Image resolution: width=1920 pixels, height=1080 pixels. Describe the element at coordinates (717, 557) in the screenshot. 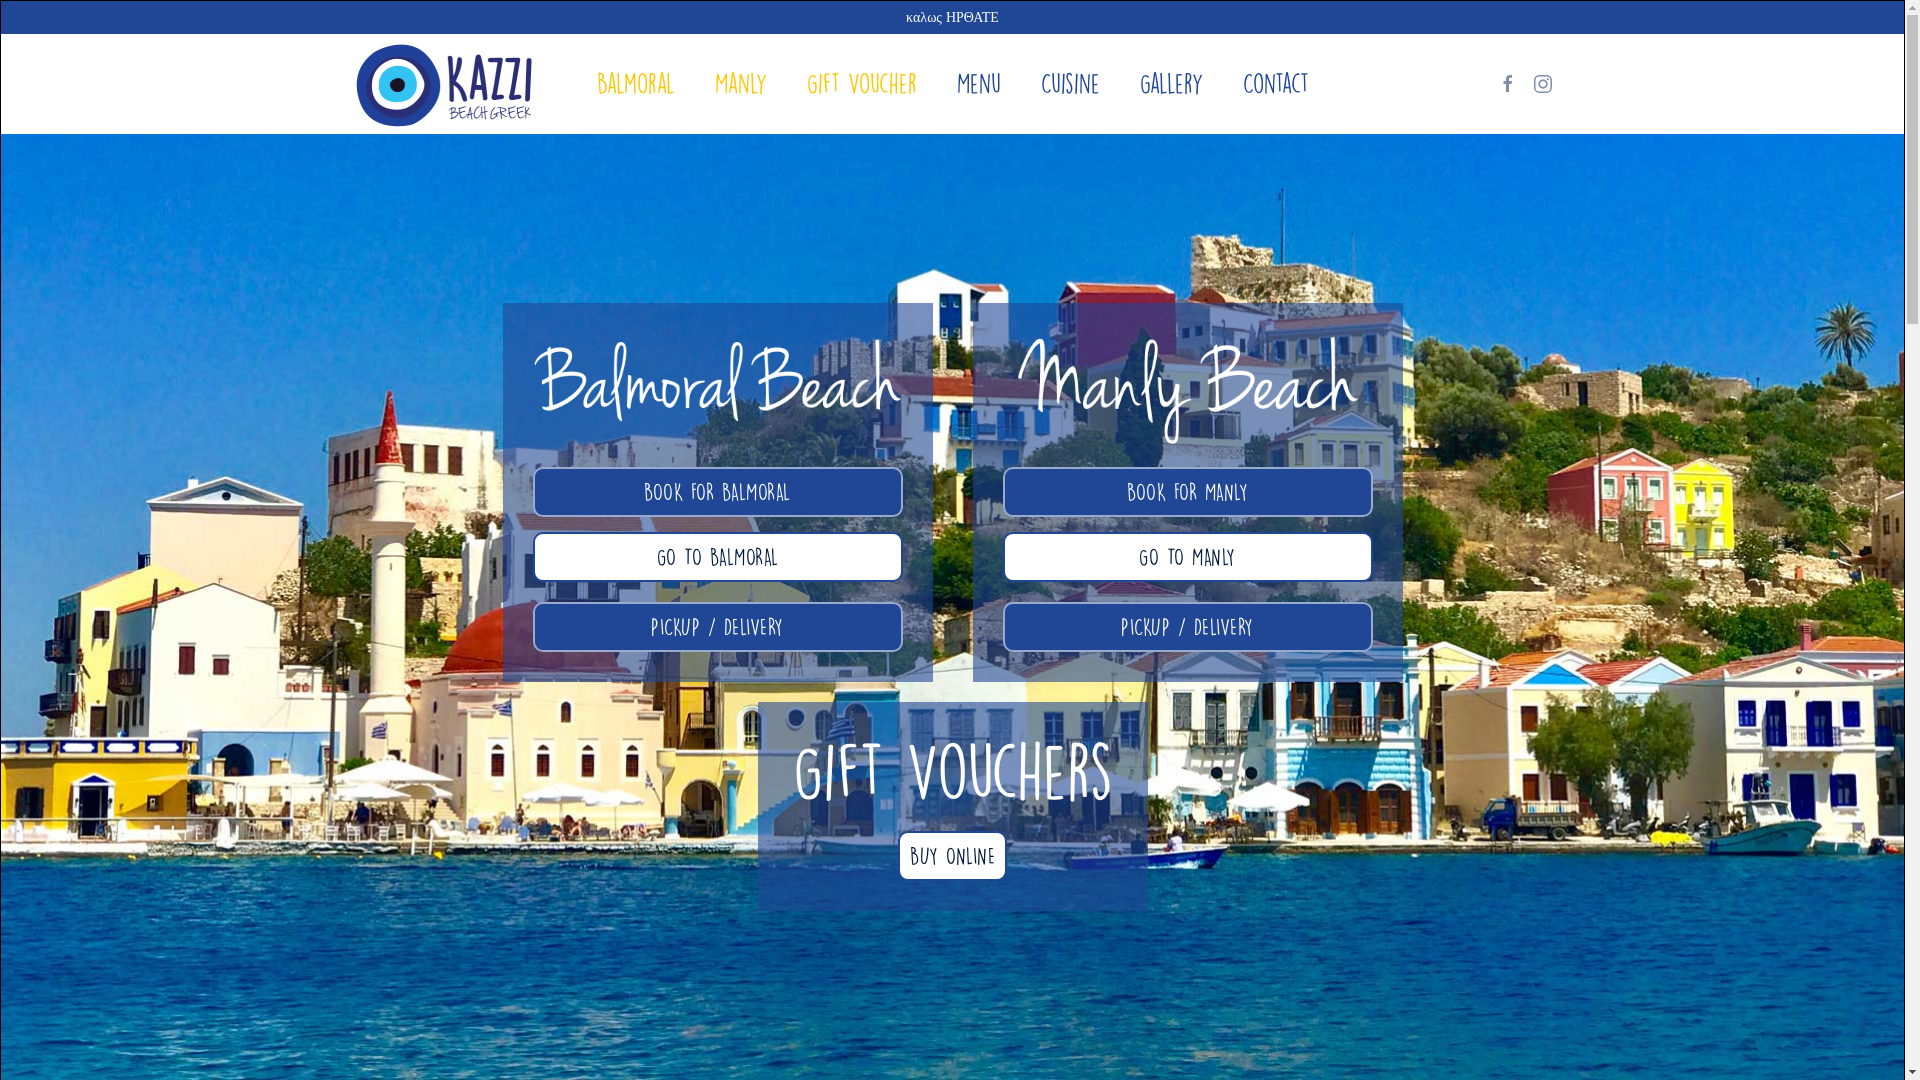

I see `GO TO BALMORAL` at that location.